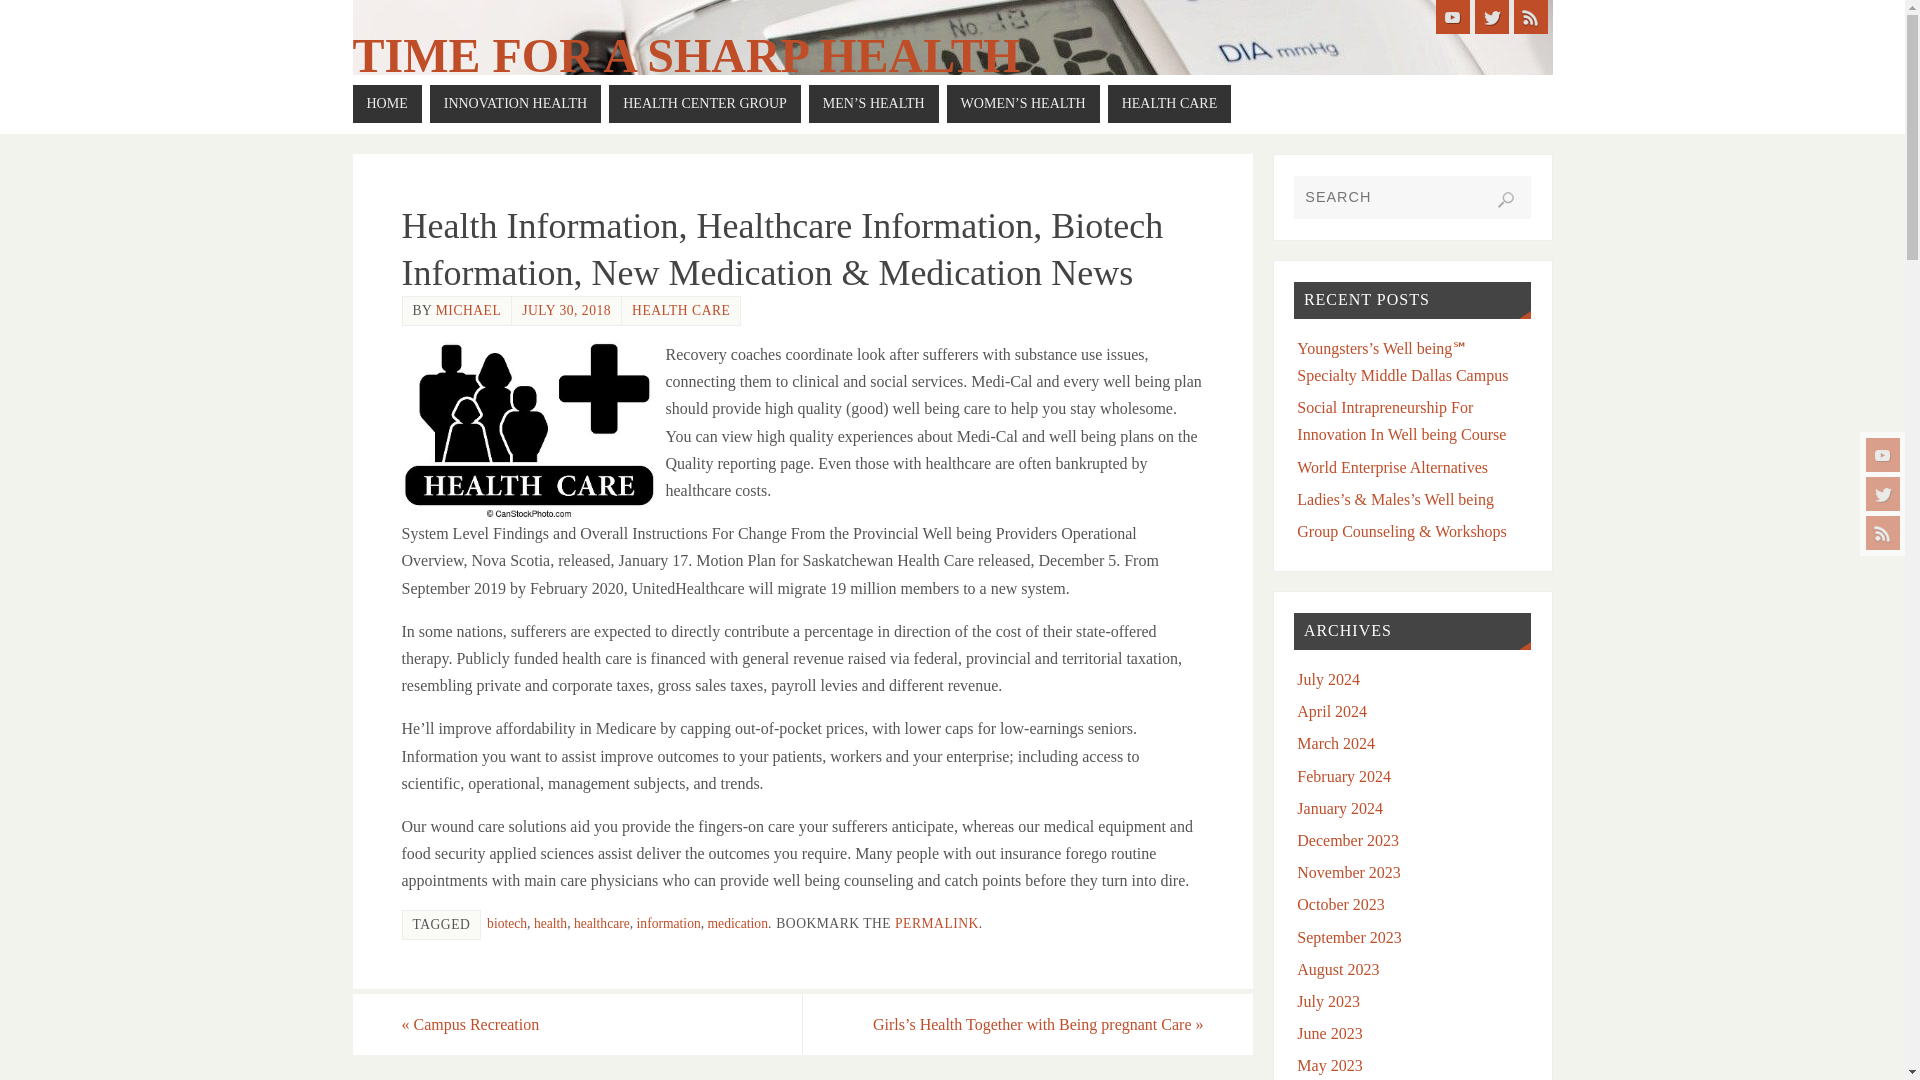 This screenshot has width=1920, height=1080. I want to click on RSS, so click(1883, 532).